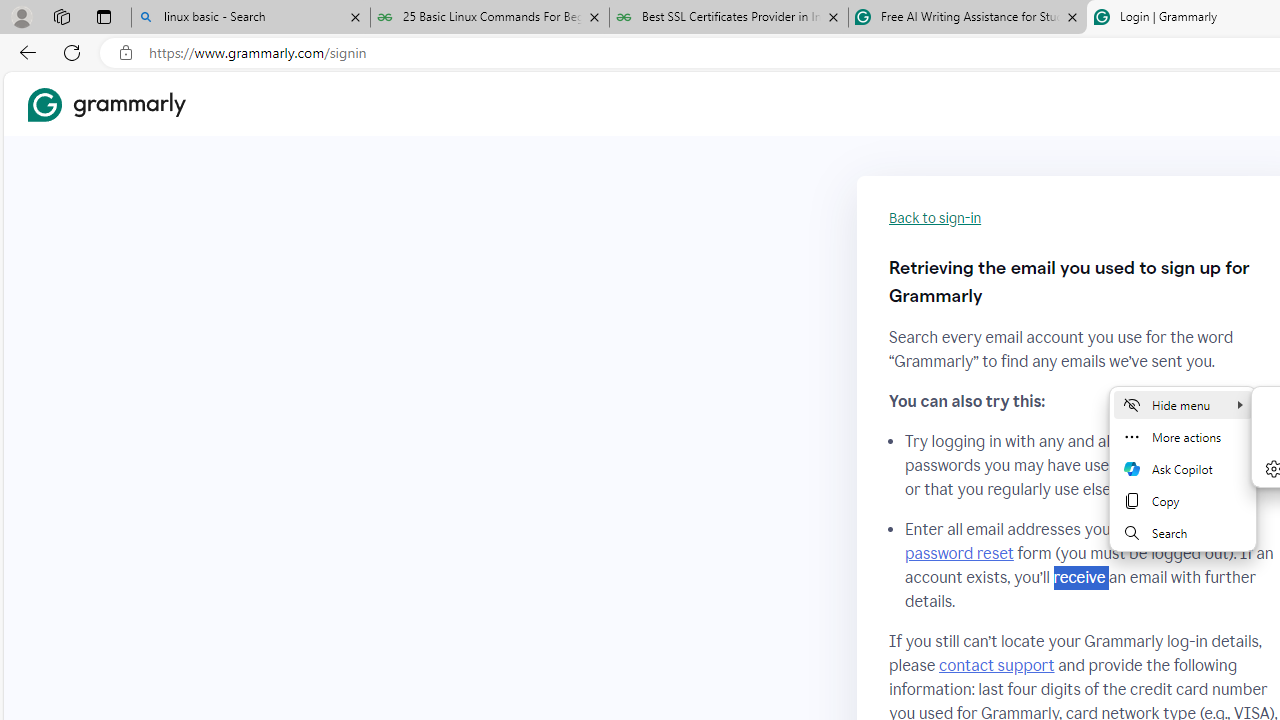 This screenshot has width=1280, height=720. I want to click on contact support, so click(996, 665).